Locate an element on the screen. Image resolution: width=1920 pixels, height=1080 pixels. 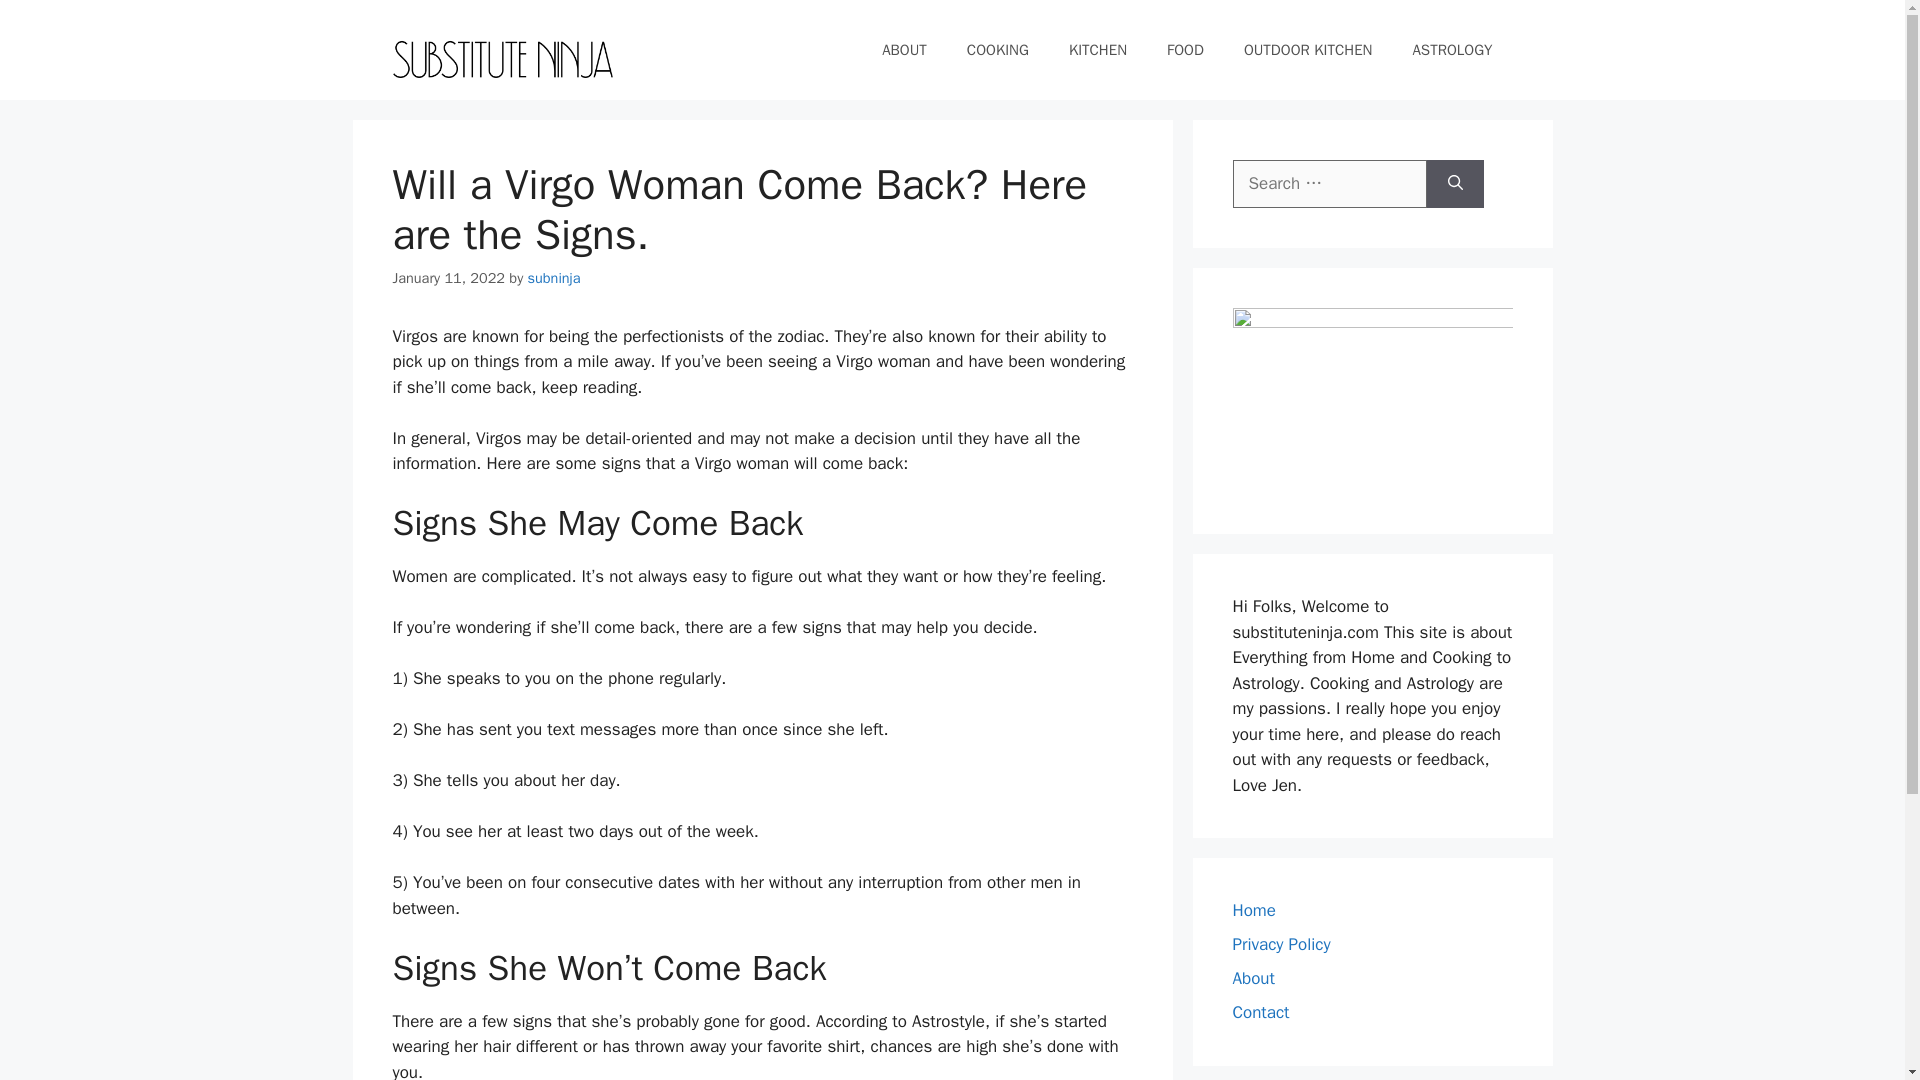
View all posts by subninja is located at coordinates (554, 278).